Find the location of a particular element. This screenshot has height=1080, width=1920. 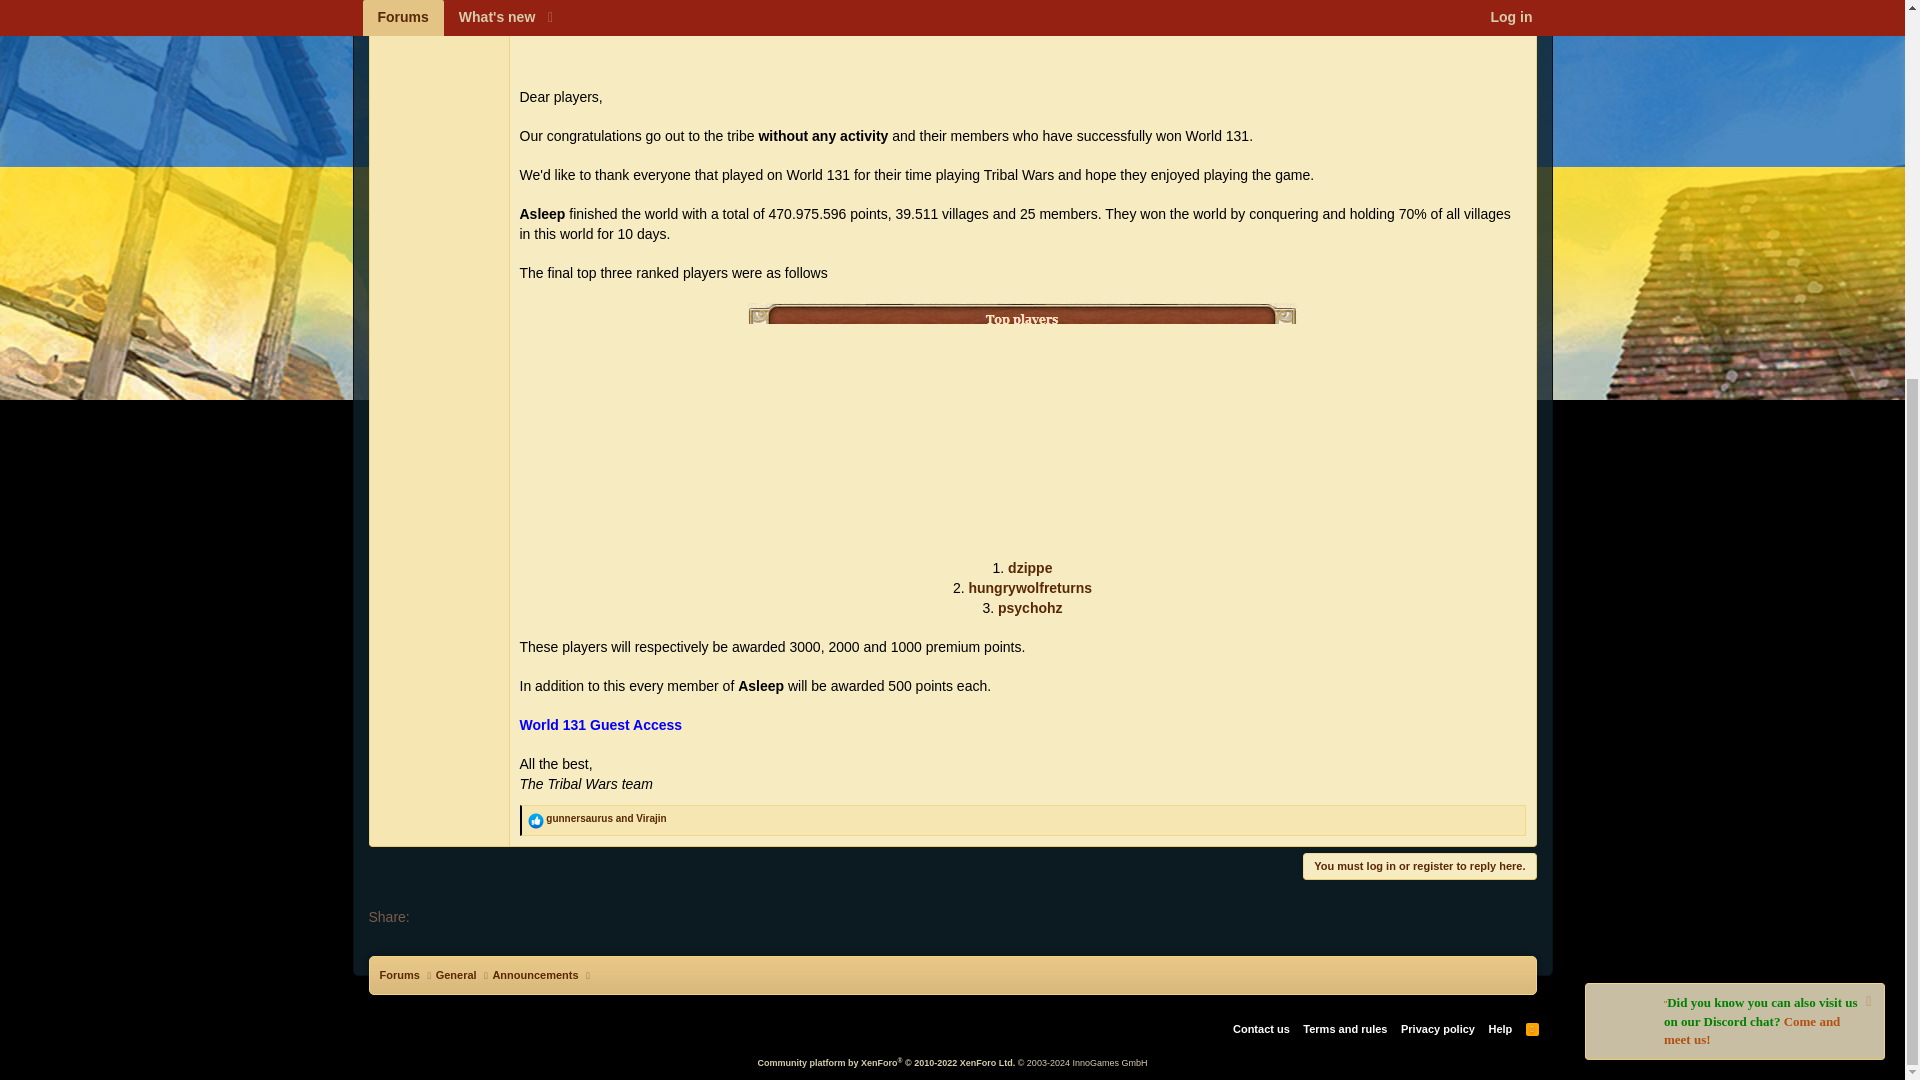

hungrywolfreturns is located at coordinates (1030, 588).